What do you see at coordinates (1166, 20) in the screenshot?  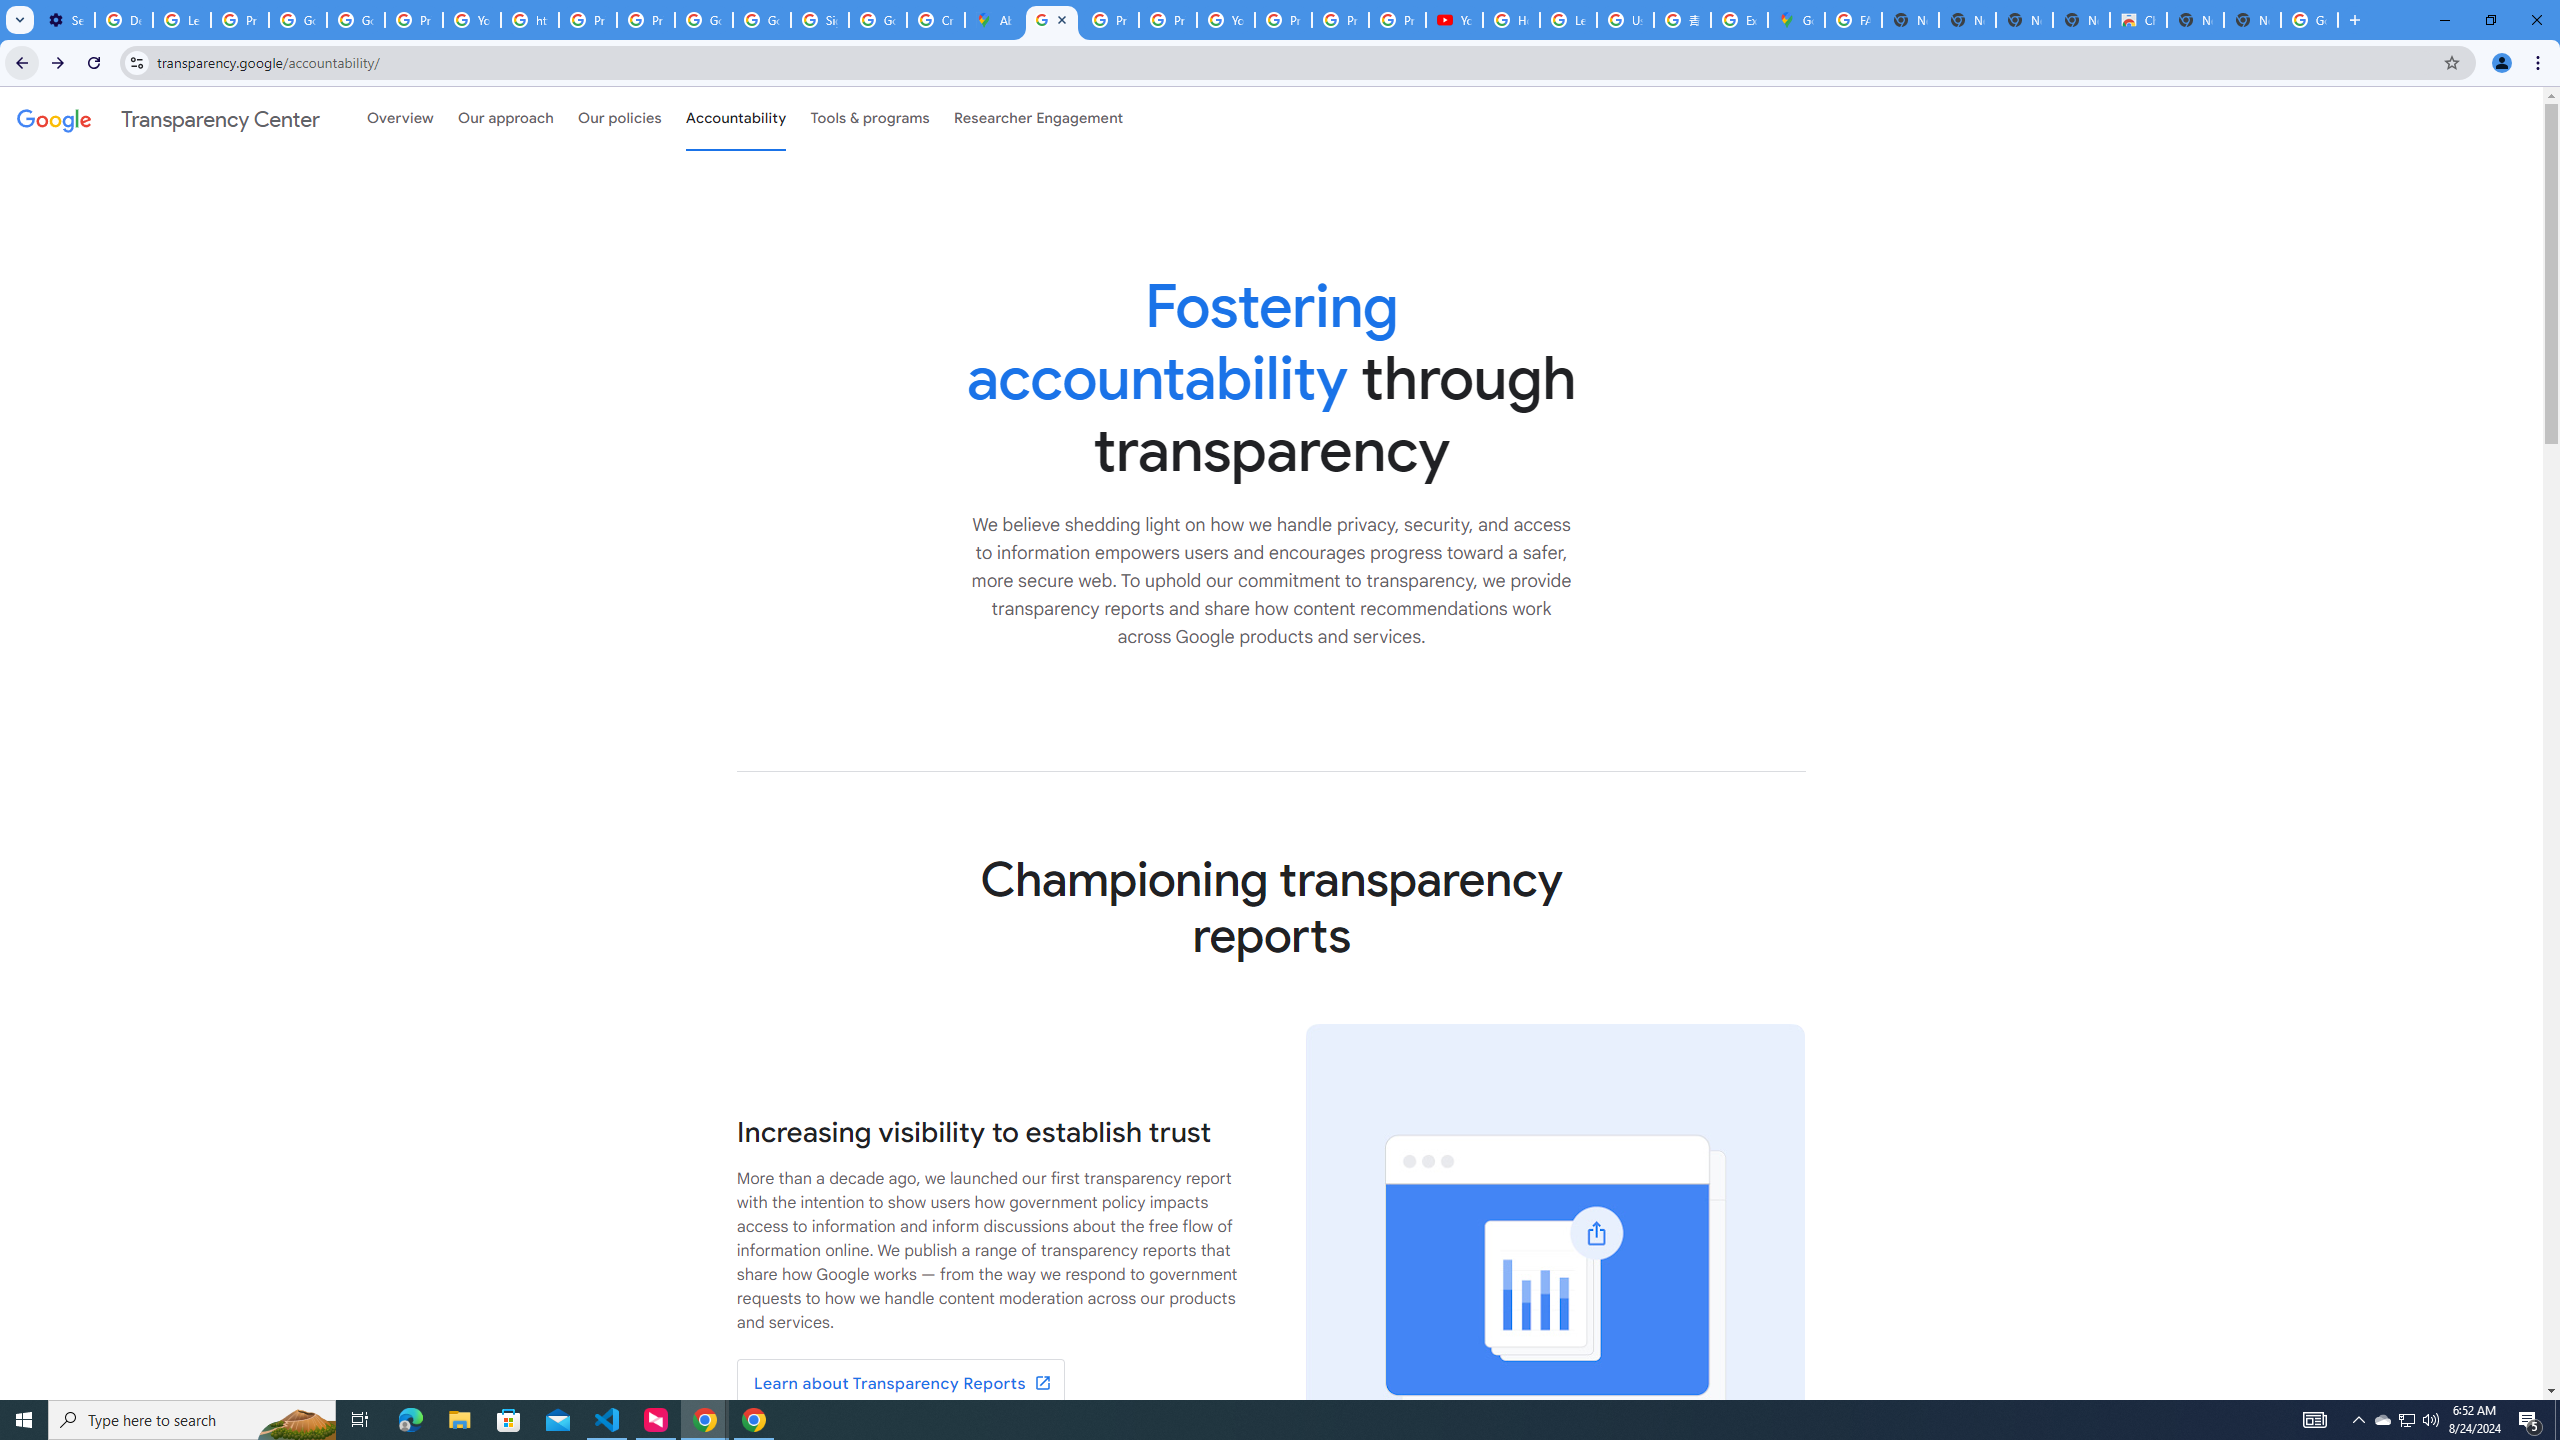 I see `Privacy Help Center - Policies Help` at bounding box center [1166, 20].